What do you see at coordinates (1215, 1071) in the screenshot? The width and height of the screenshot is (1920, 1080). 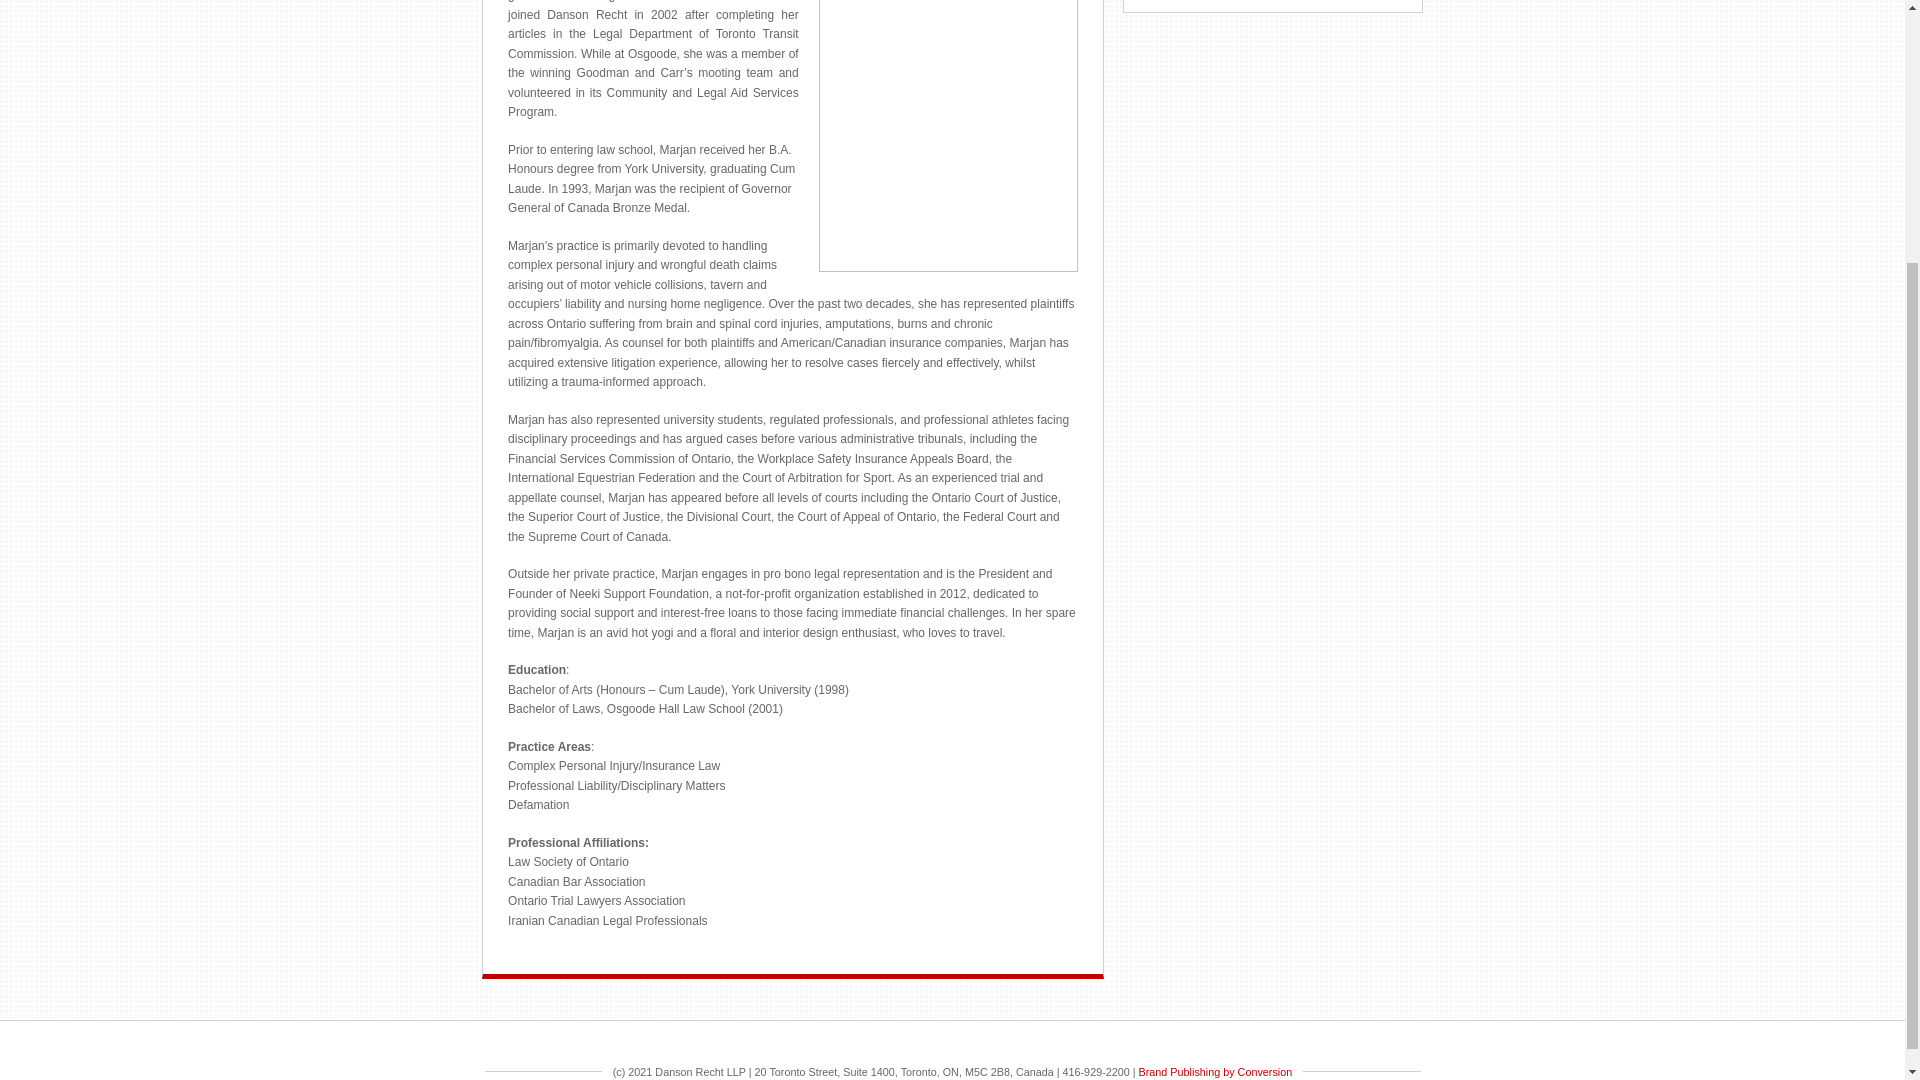 I see `Brand Publishing by Conversion` at bounding box center [1215, 1071].